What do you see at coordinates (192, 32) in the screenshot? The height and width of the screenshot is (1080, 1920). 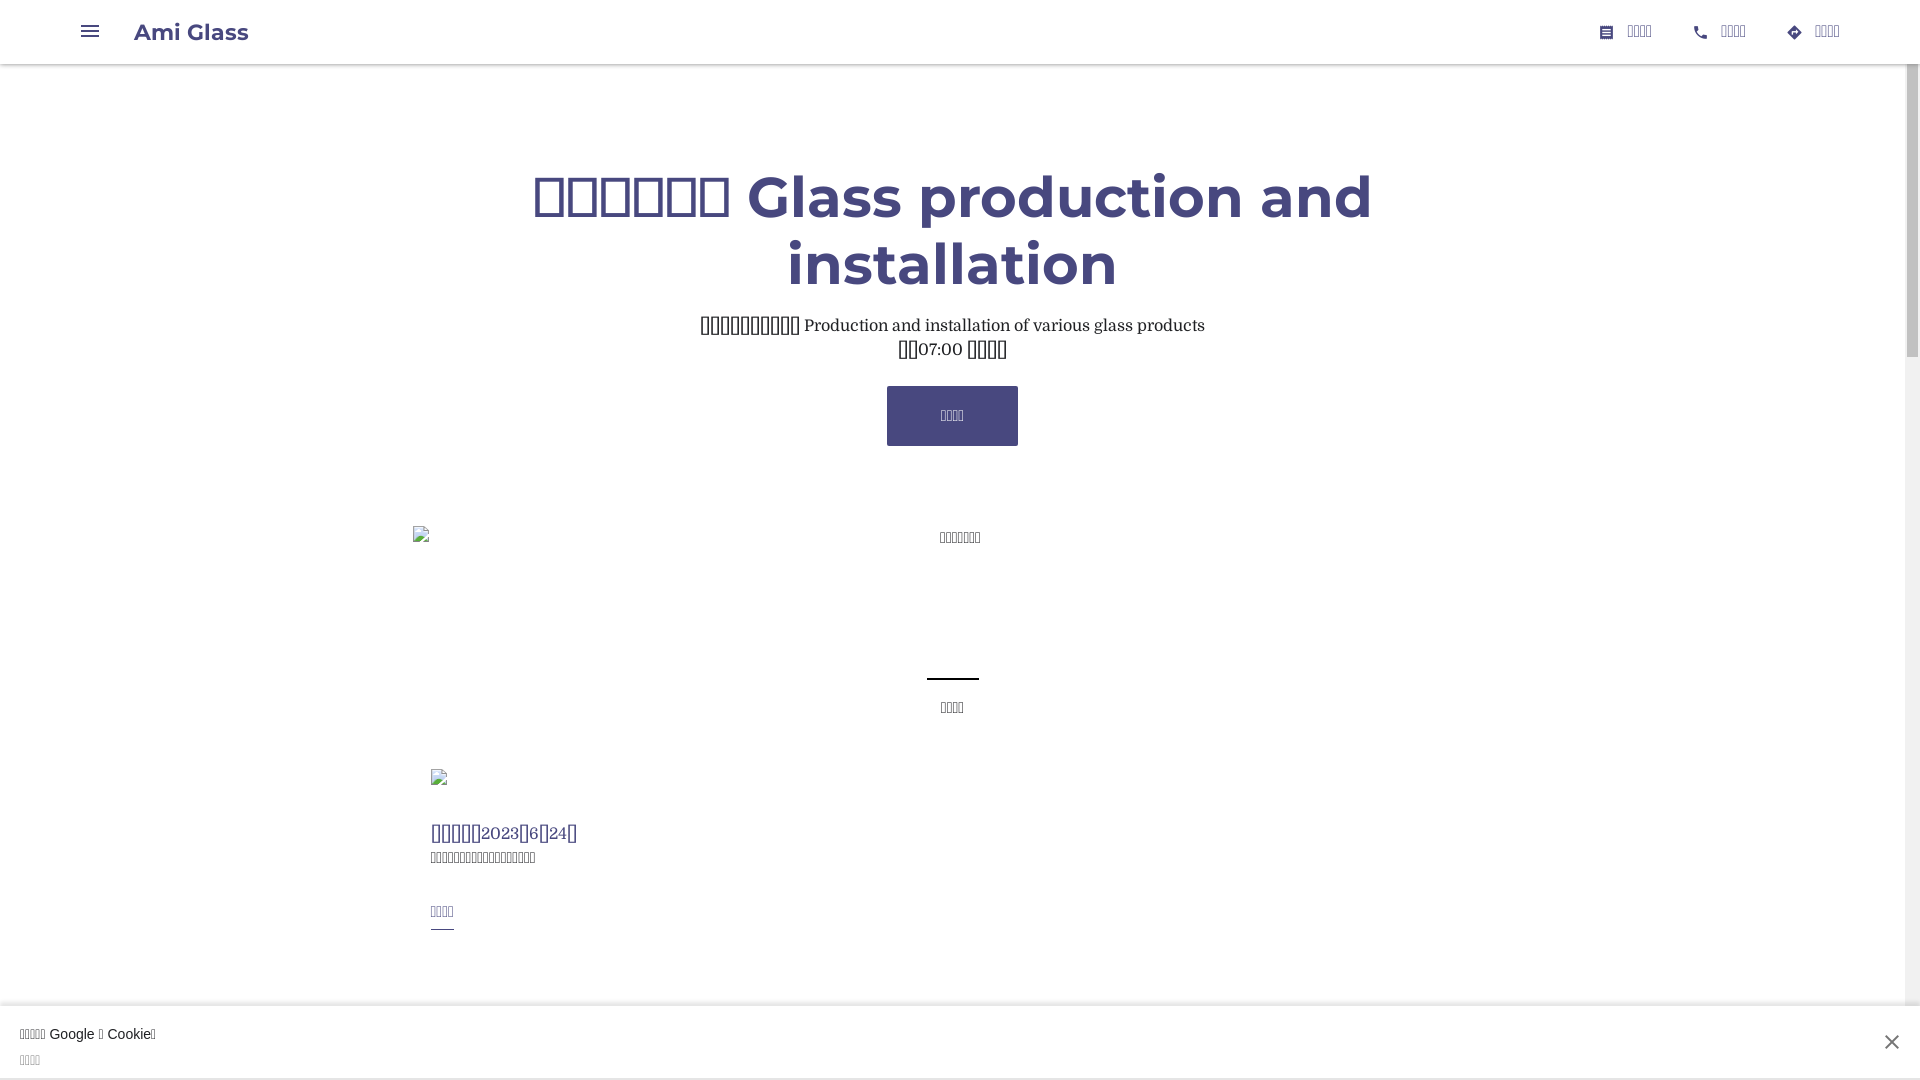 I see `Ami Glass` at bounding box center [192, 32].